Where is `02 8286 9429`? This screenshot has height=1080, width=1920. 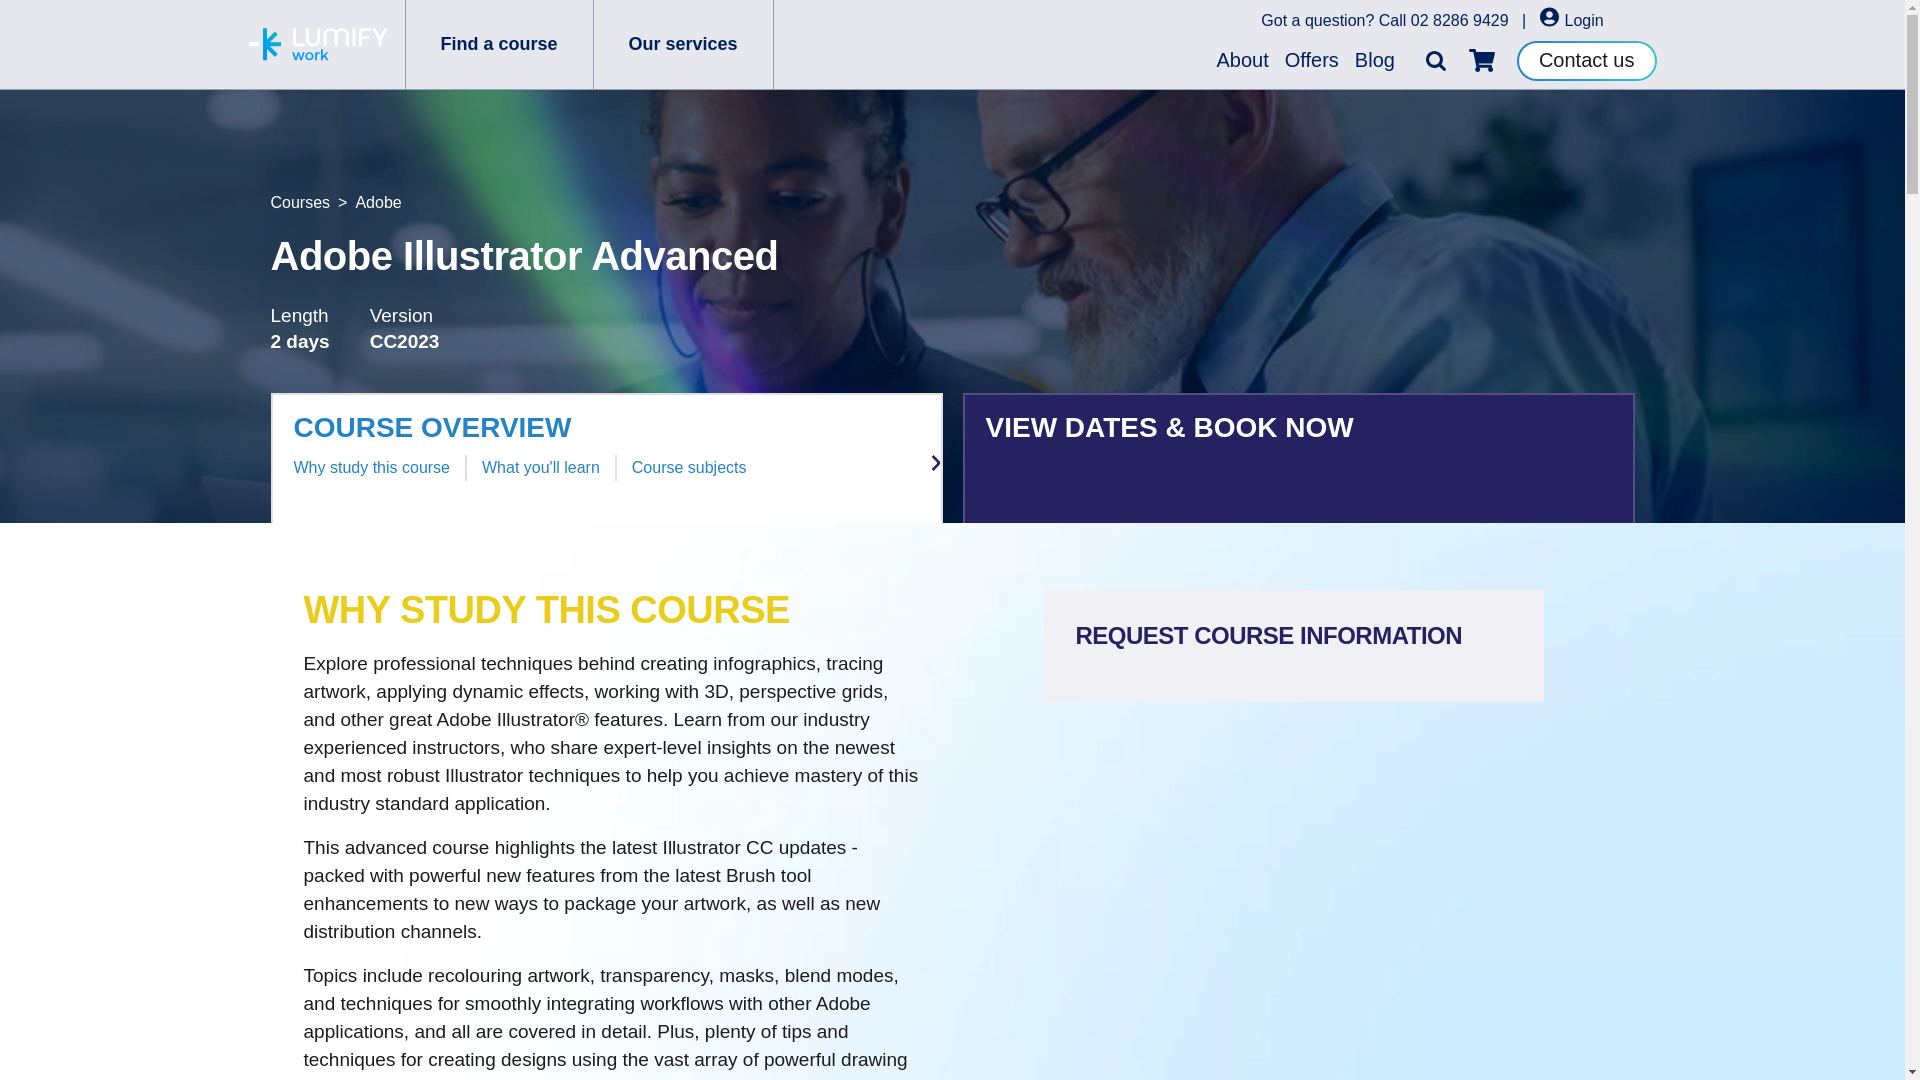
02 8286 9429 is located at coordinates (1460, 20).